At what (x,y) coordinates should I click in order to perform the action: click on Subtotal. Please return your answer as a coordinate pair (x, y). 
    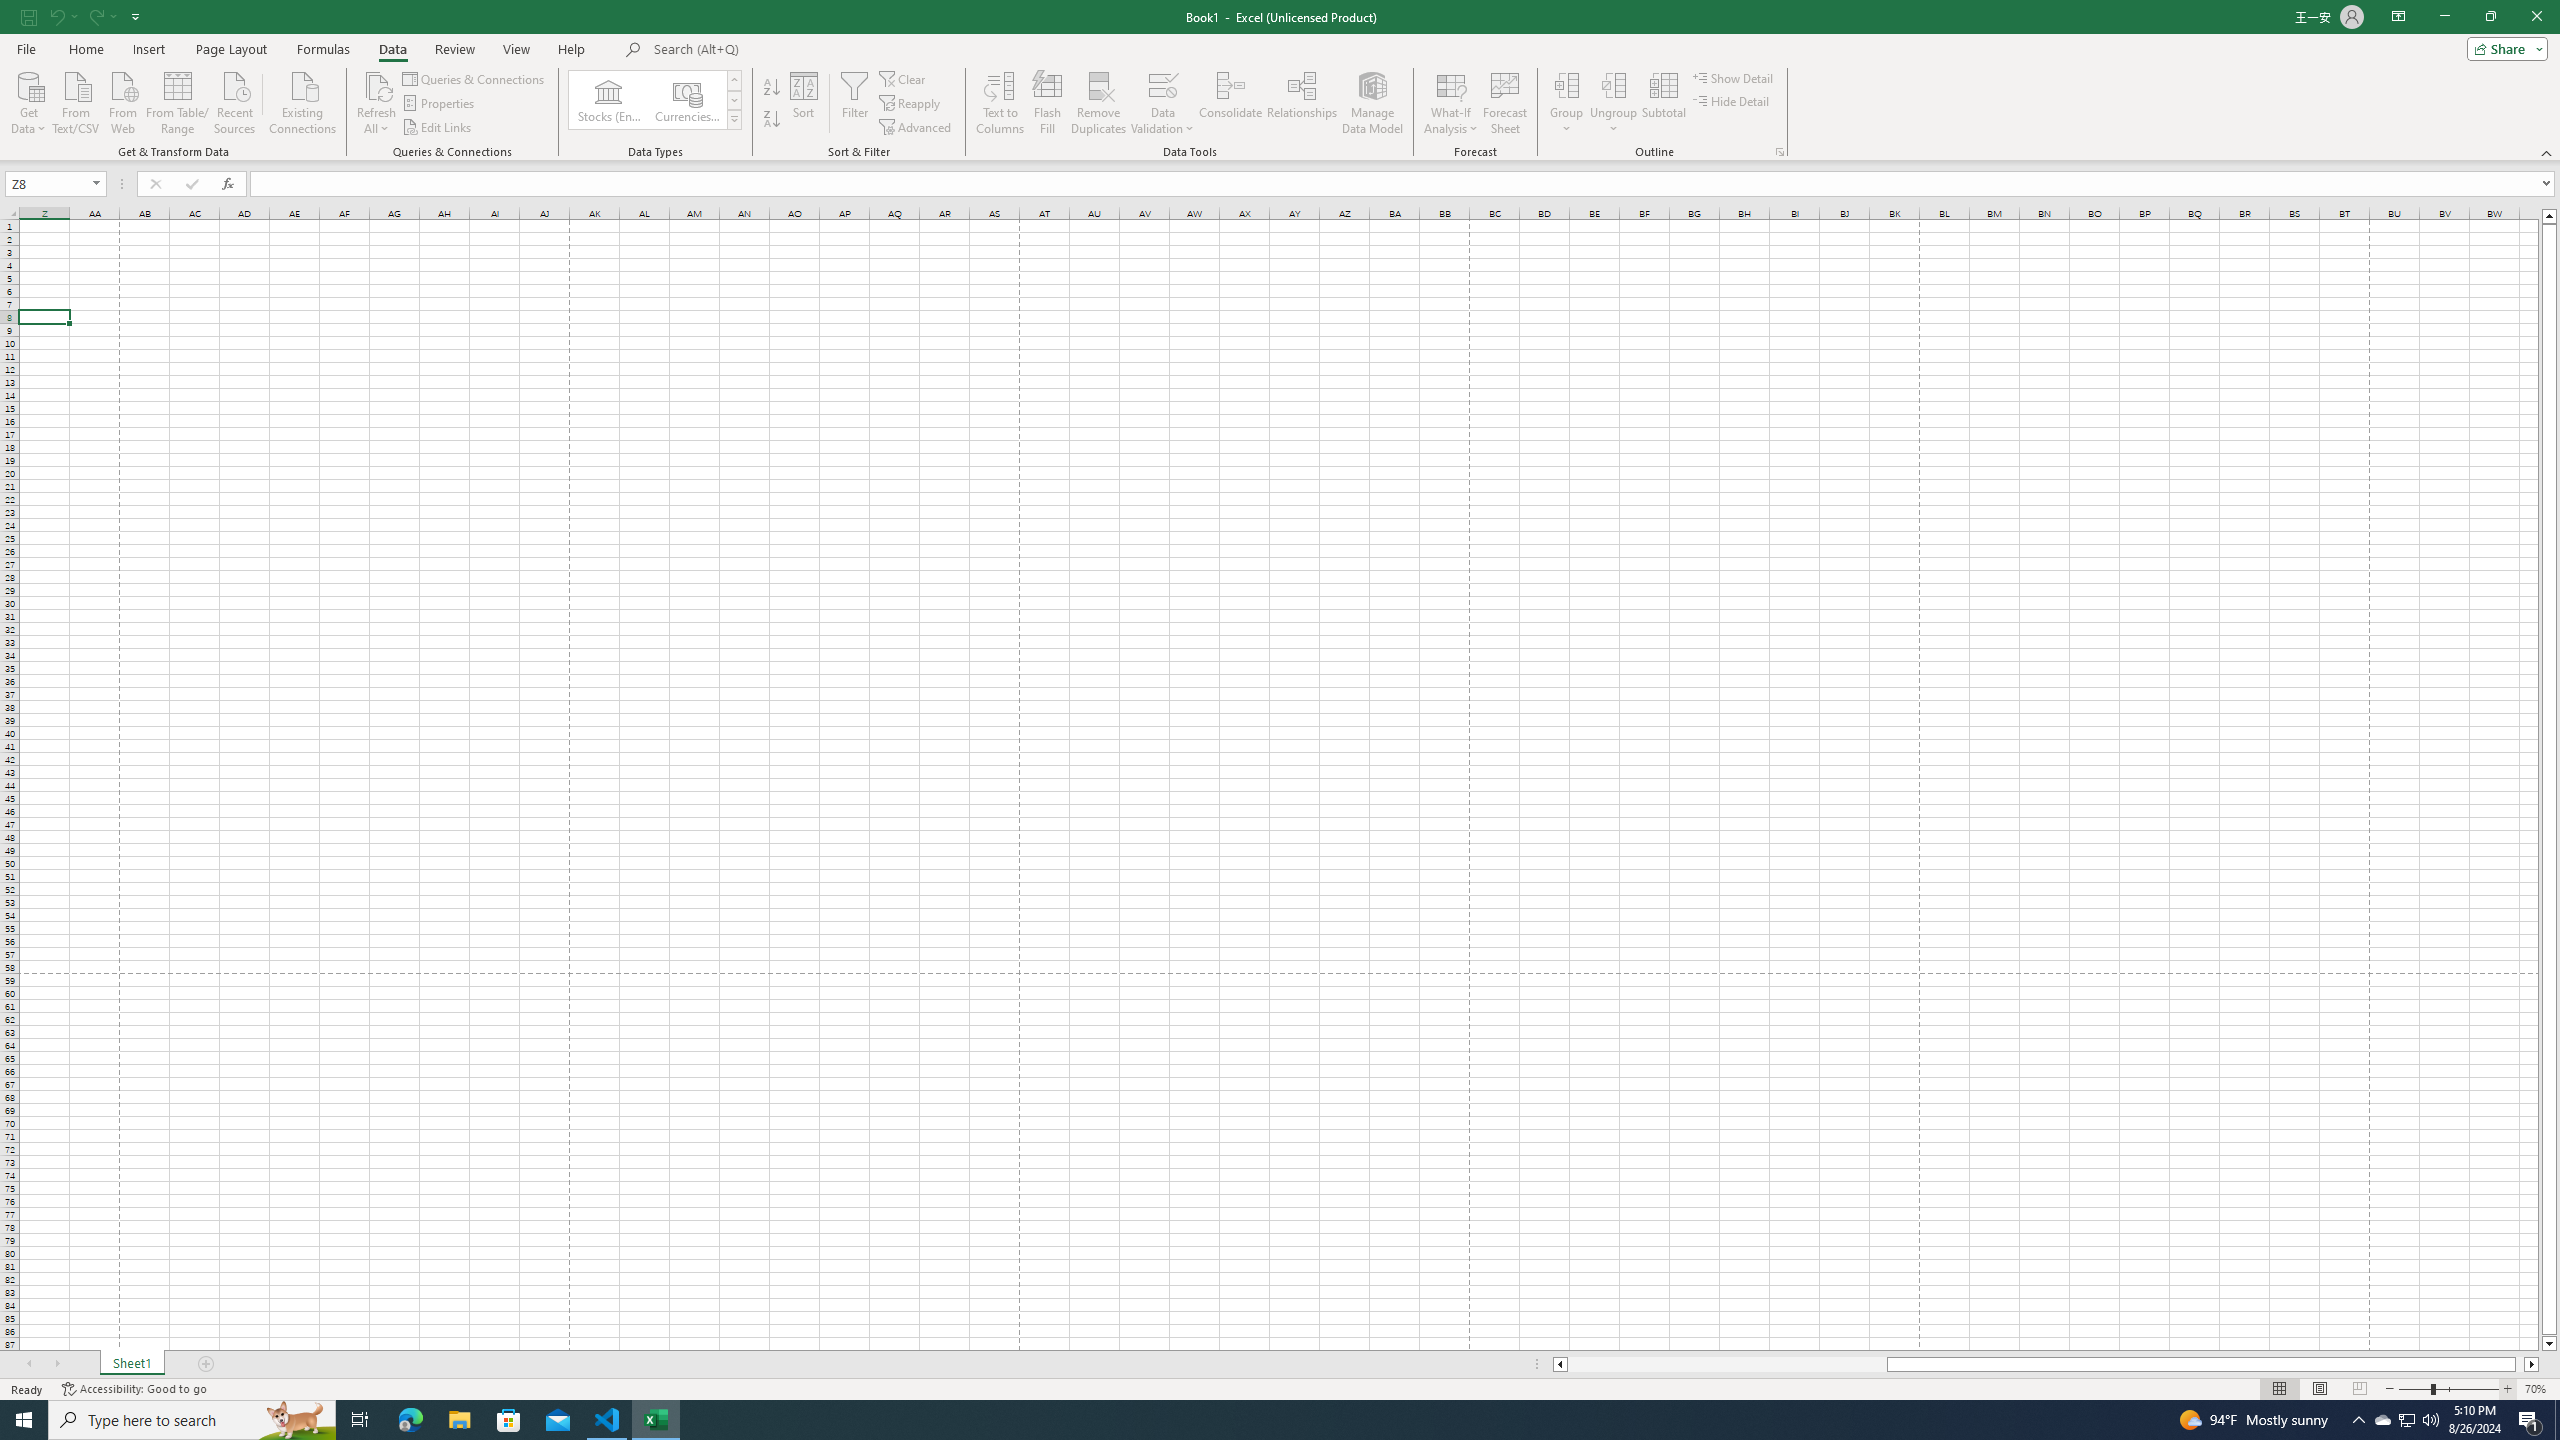
    Looking at the image, I should click on (1664, 103).